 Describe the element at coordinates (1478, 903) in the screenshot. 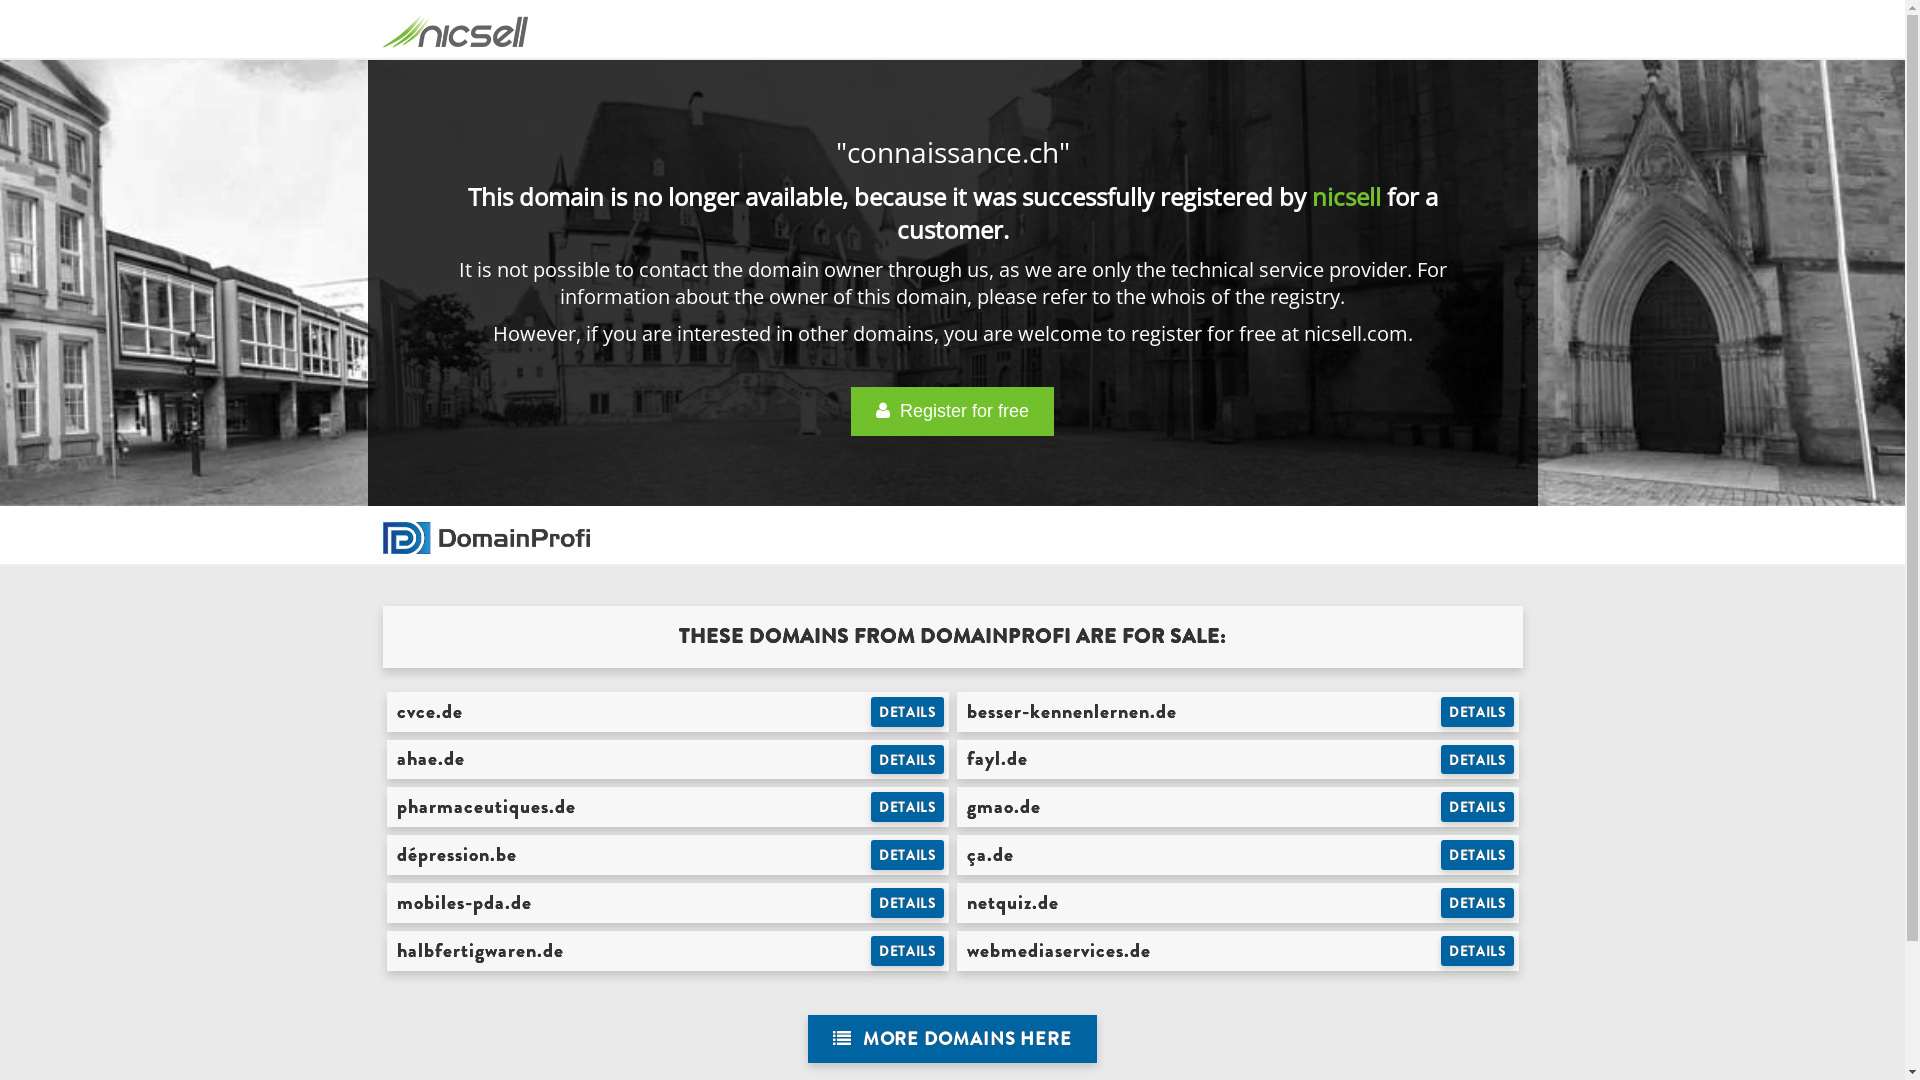

I see `DETAILS` at that location.